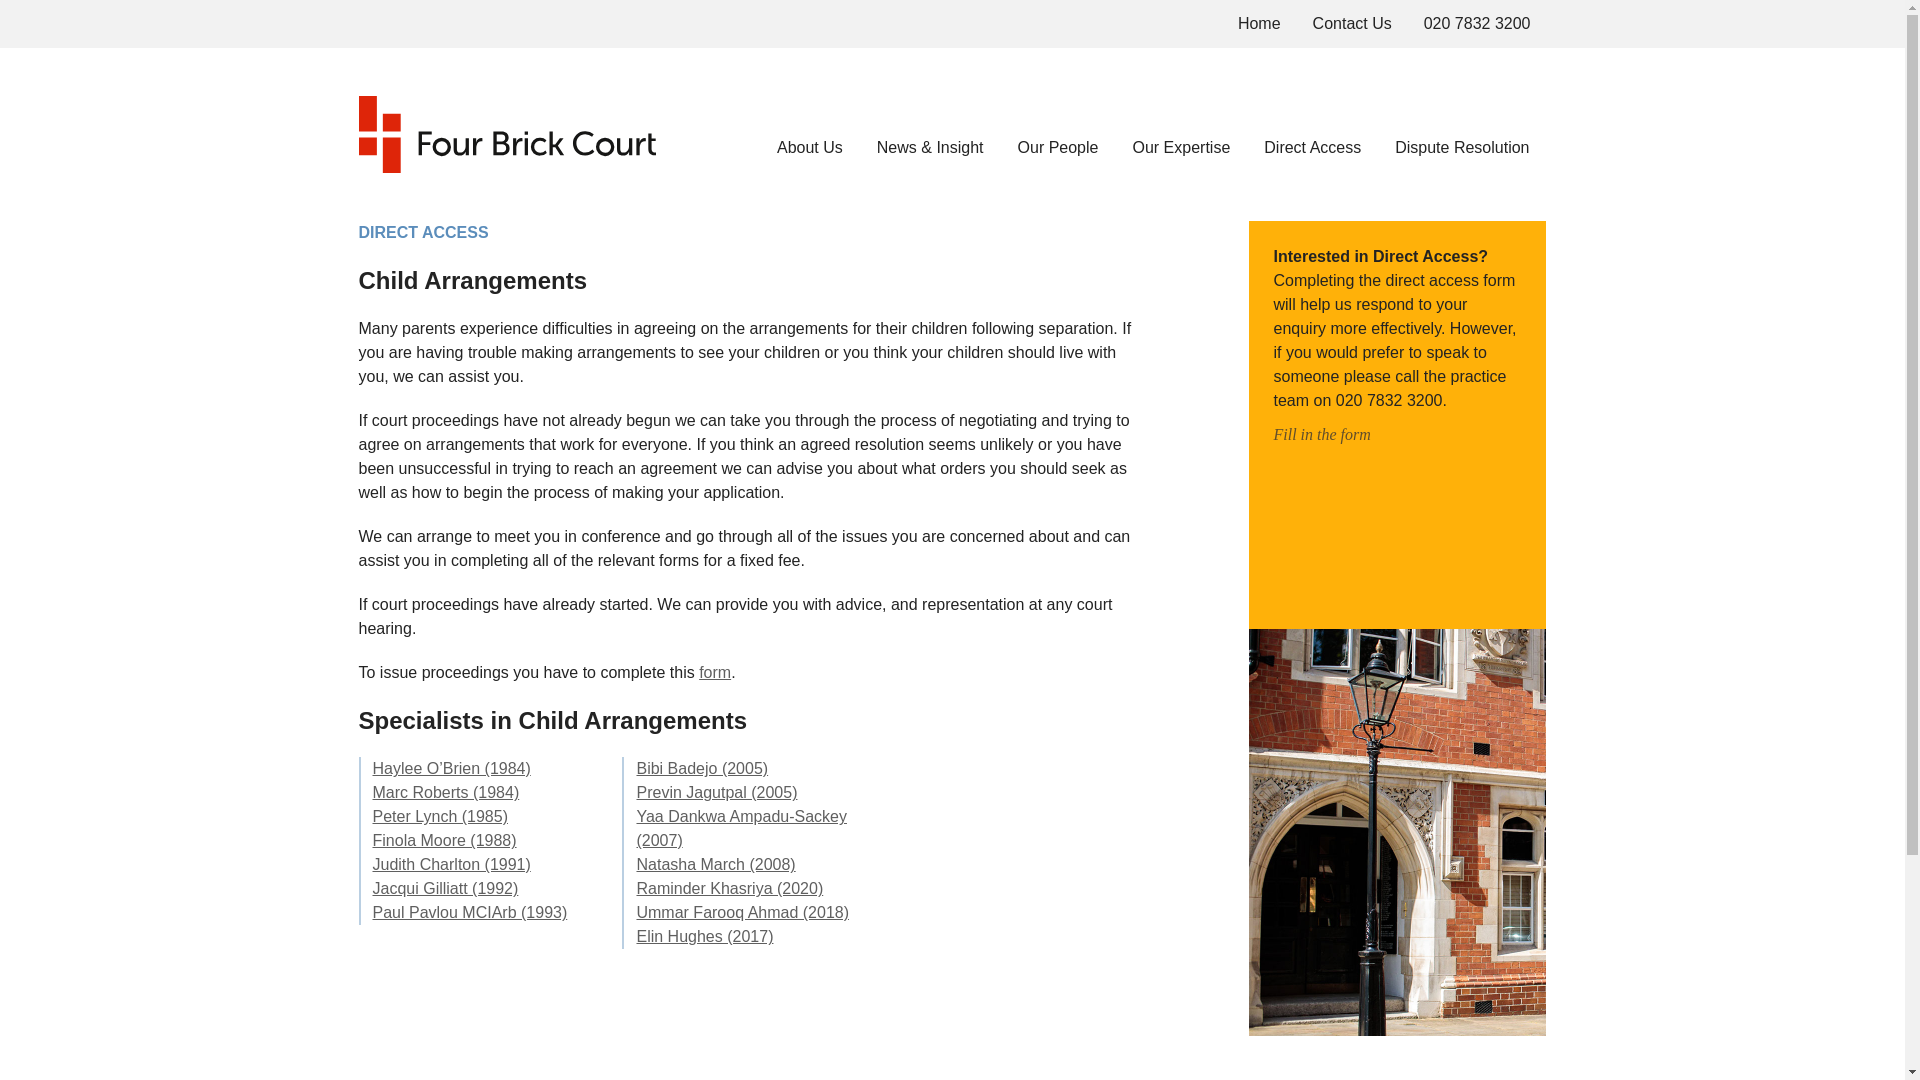 This screenshot has height=1080, width=1920. I want to click on Direct Access, so click(1312, 147).